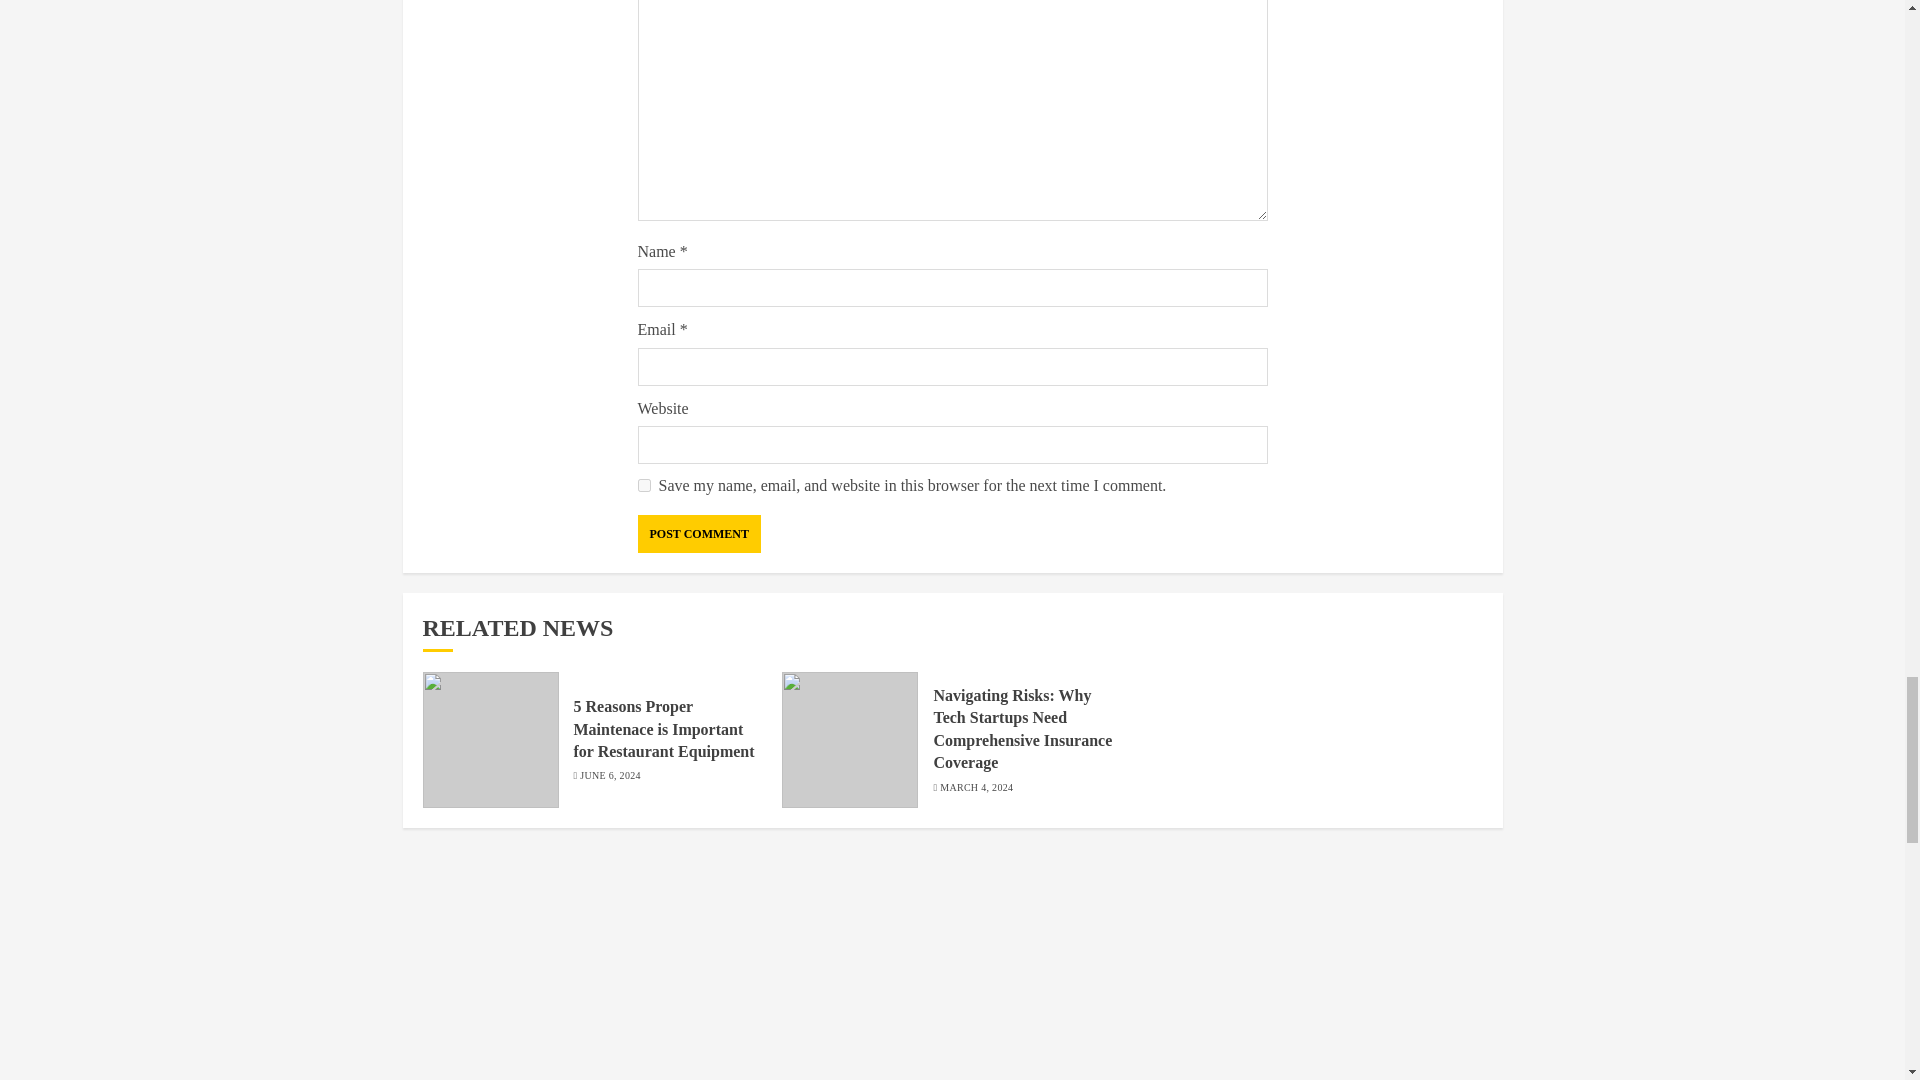  What do you see at coordinates (698, 534) in the screenshot?
I see `Post Comment` at bounding box center [698, 534].